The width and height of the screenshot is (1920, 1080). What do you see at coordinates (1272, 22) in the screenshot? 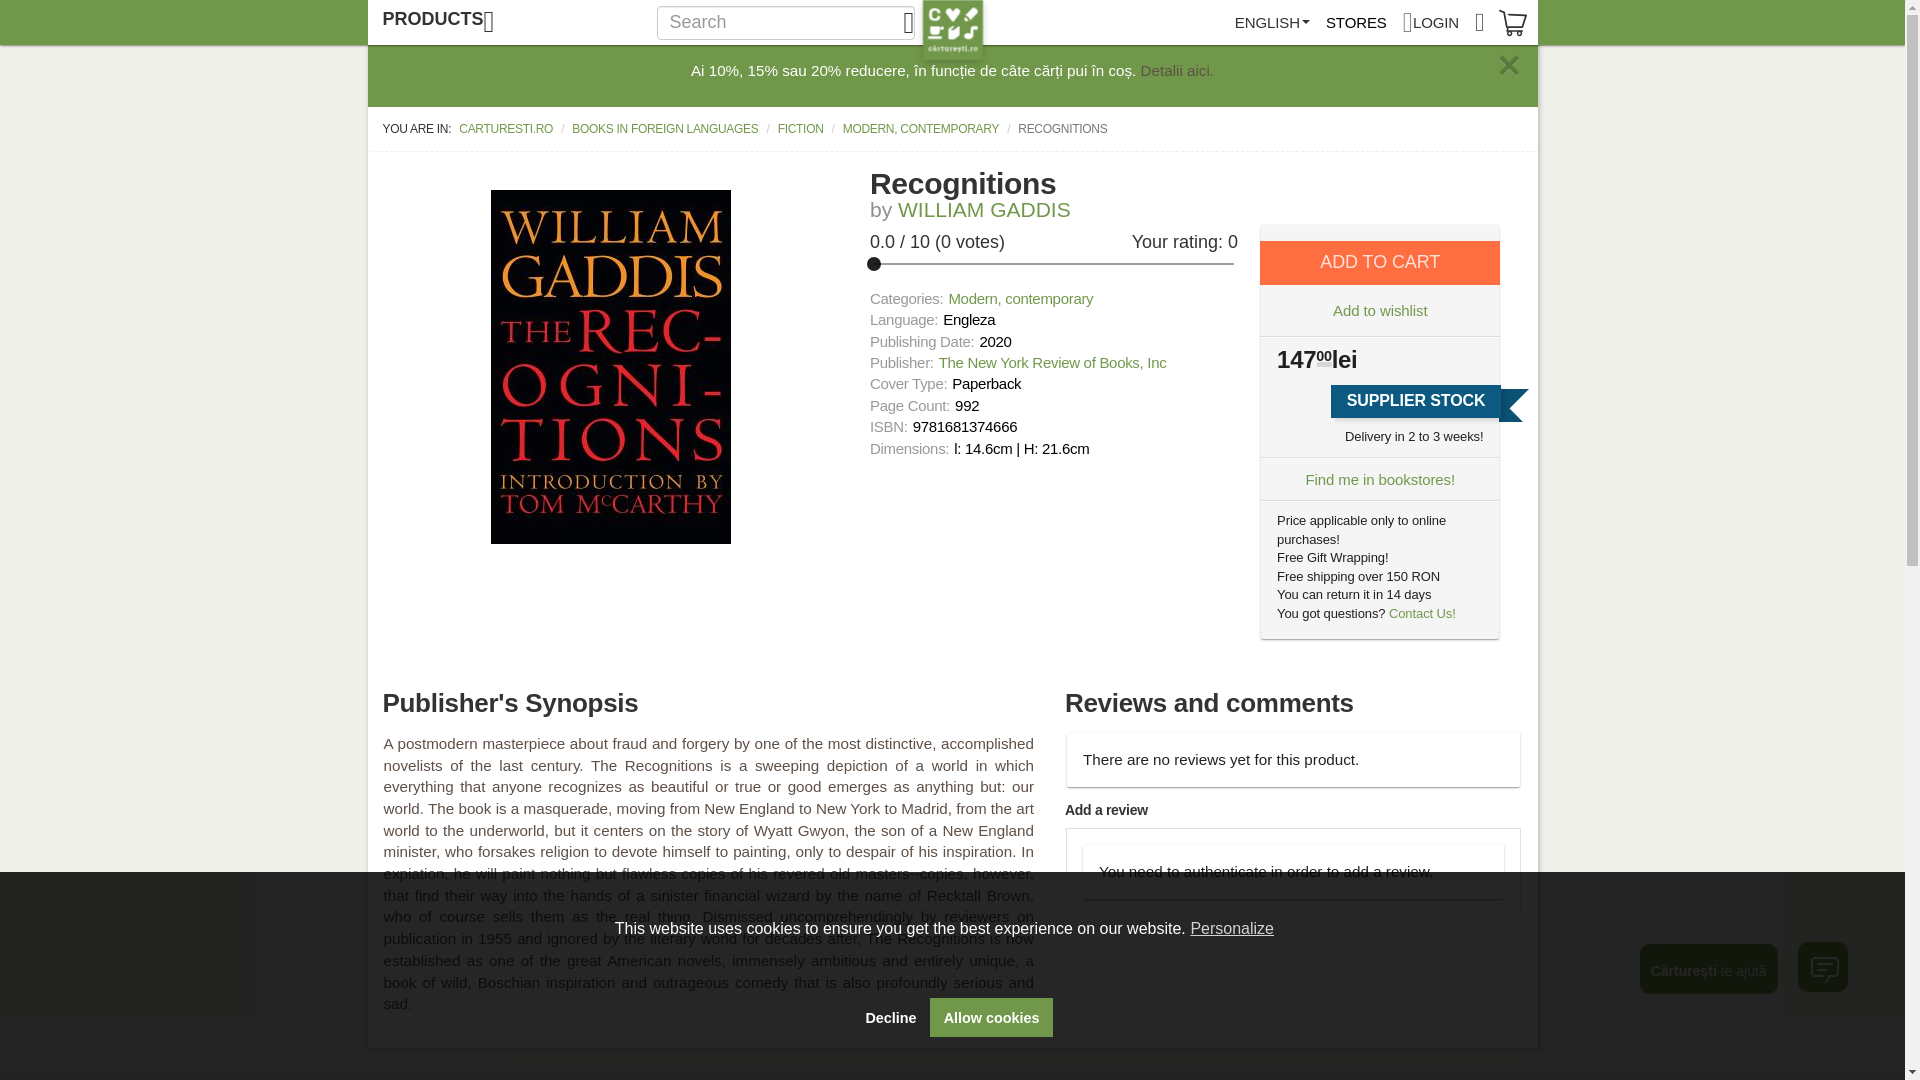
I see `ENGLISH` at bounding box center [1272, 22].